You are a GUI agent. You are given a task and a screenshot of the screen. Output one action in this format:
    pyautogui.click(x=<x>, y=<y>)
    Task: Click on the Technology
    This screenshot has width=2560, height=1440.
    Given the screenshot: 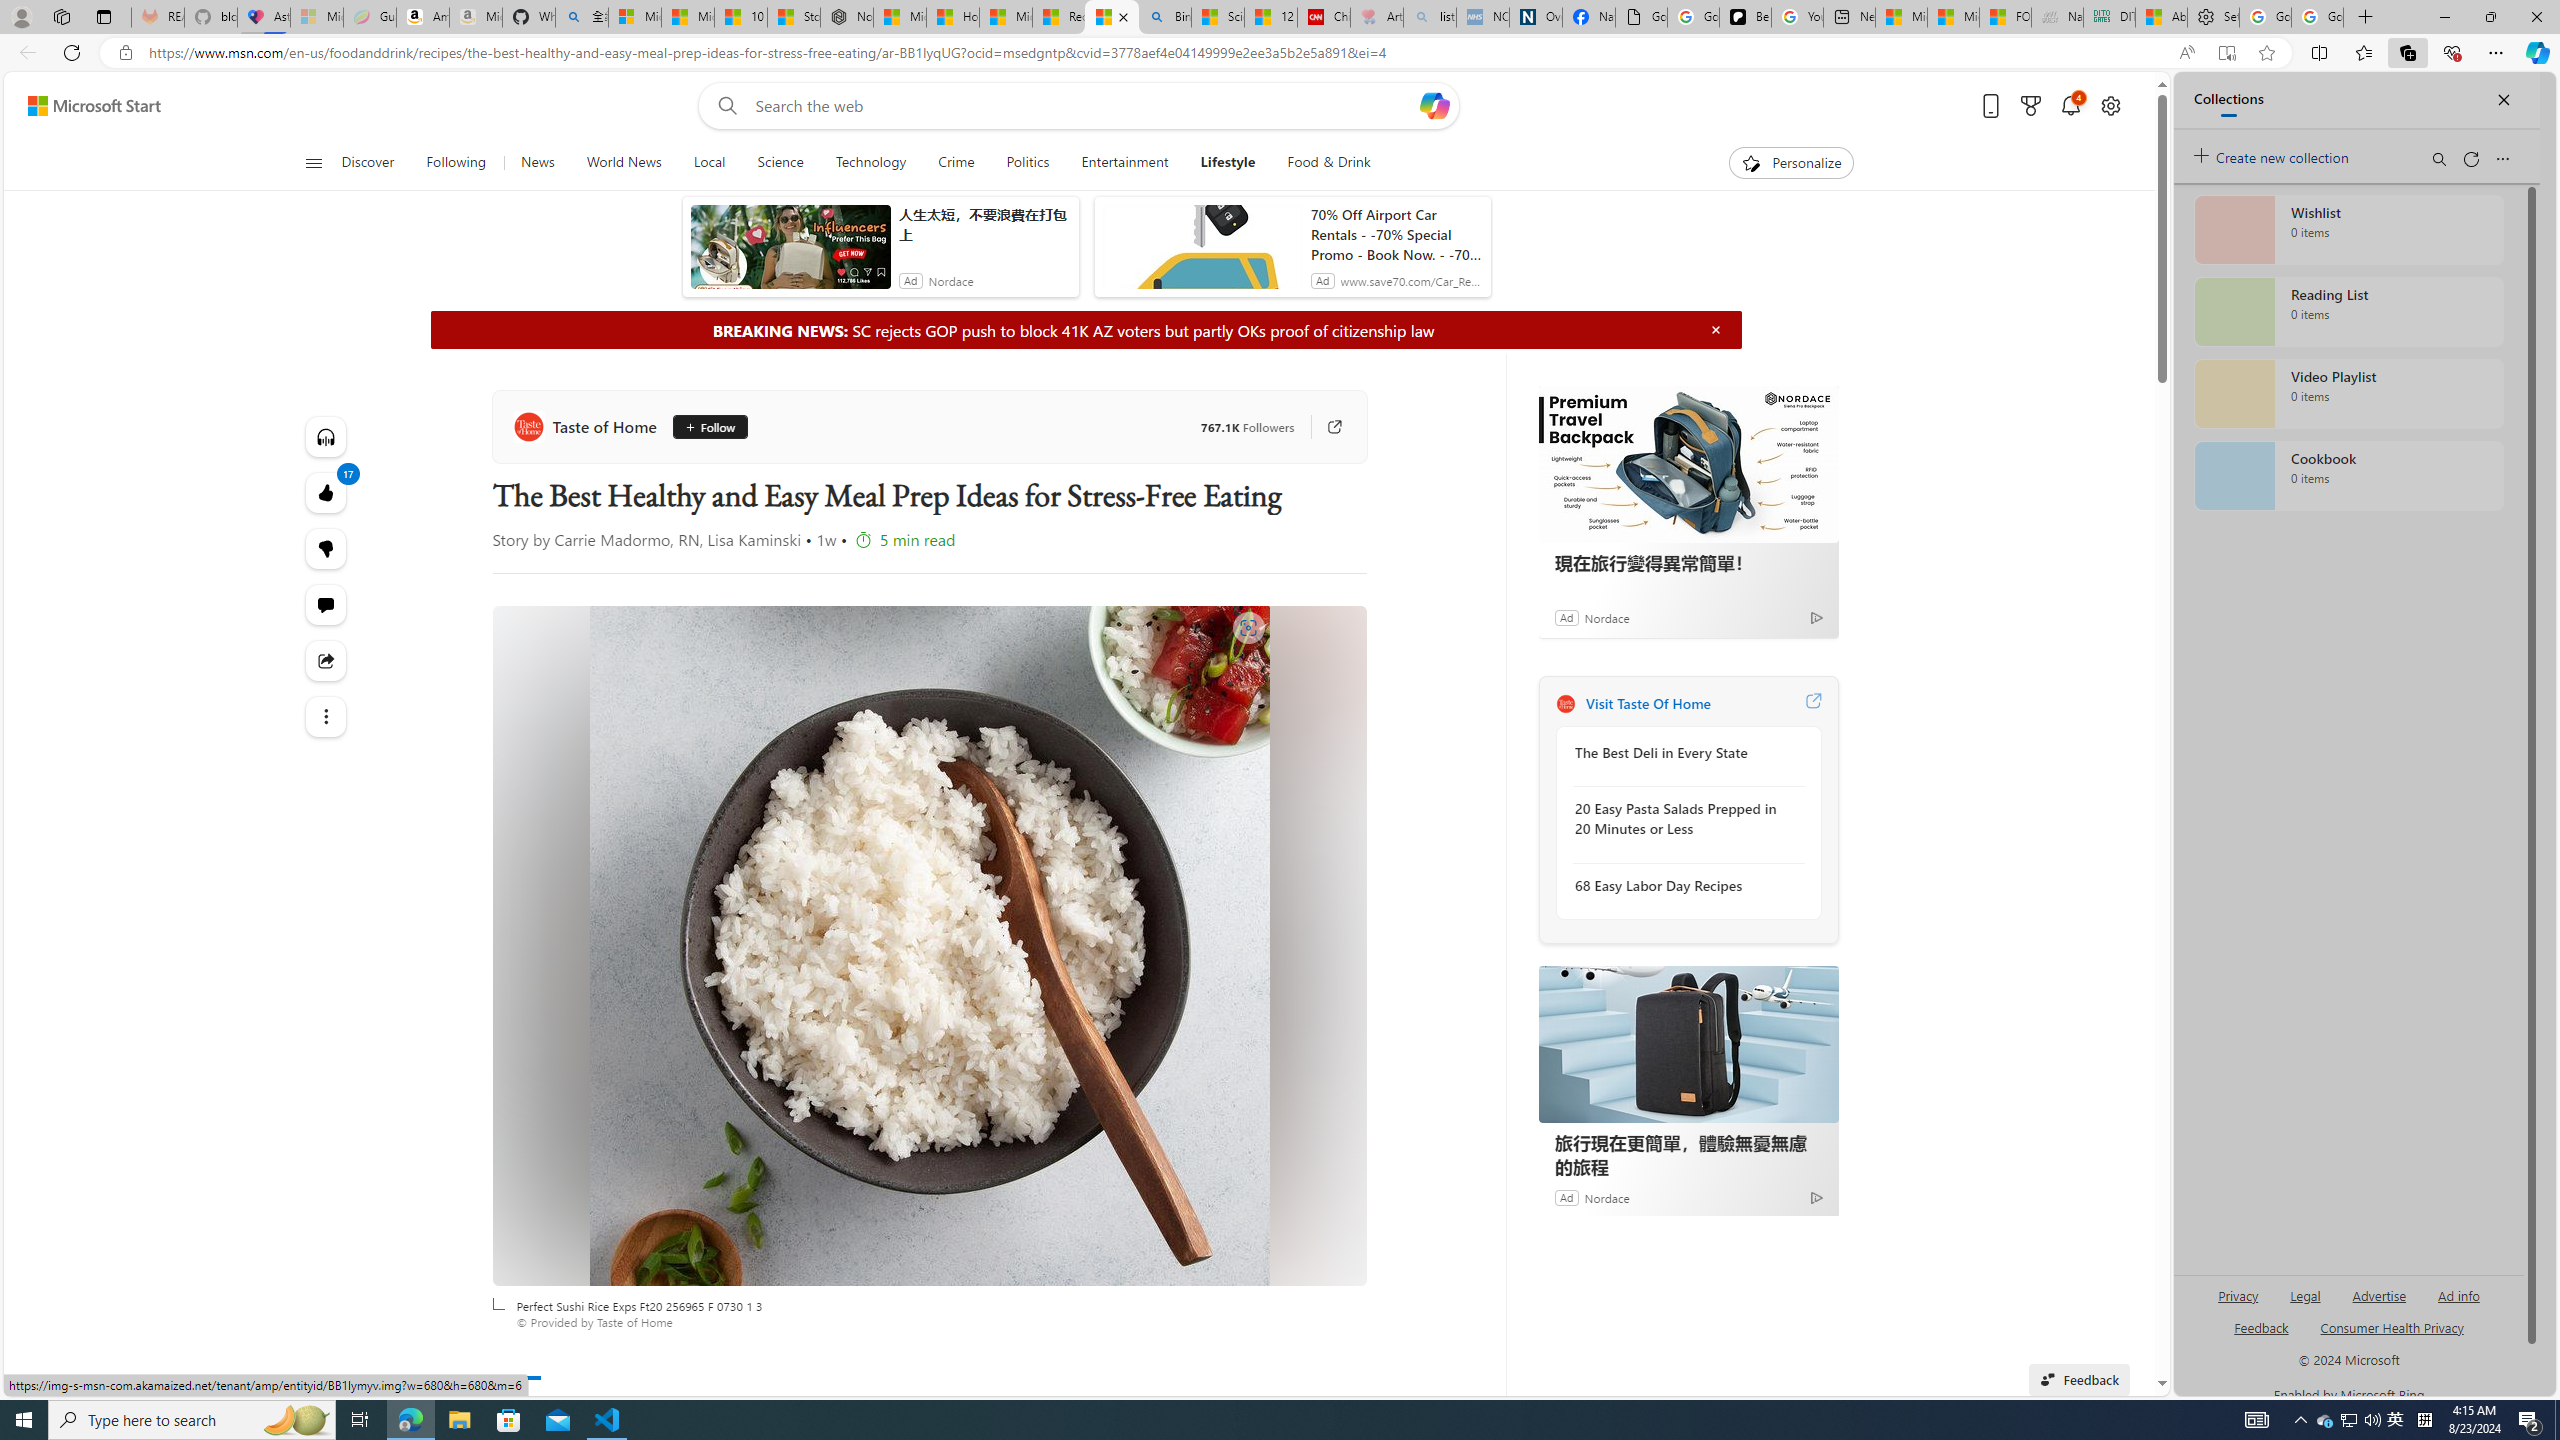 What is the action you would take?
    pyautogui.click(x=872, y=163)
    